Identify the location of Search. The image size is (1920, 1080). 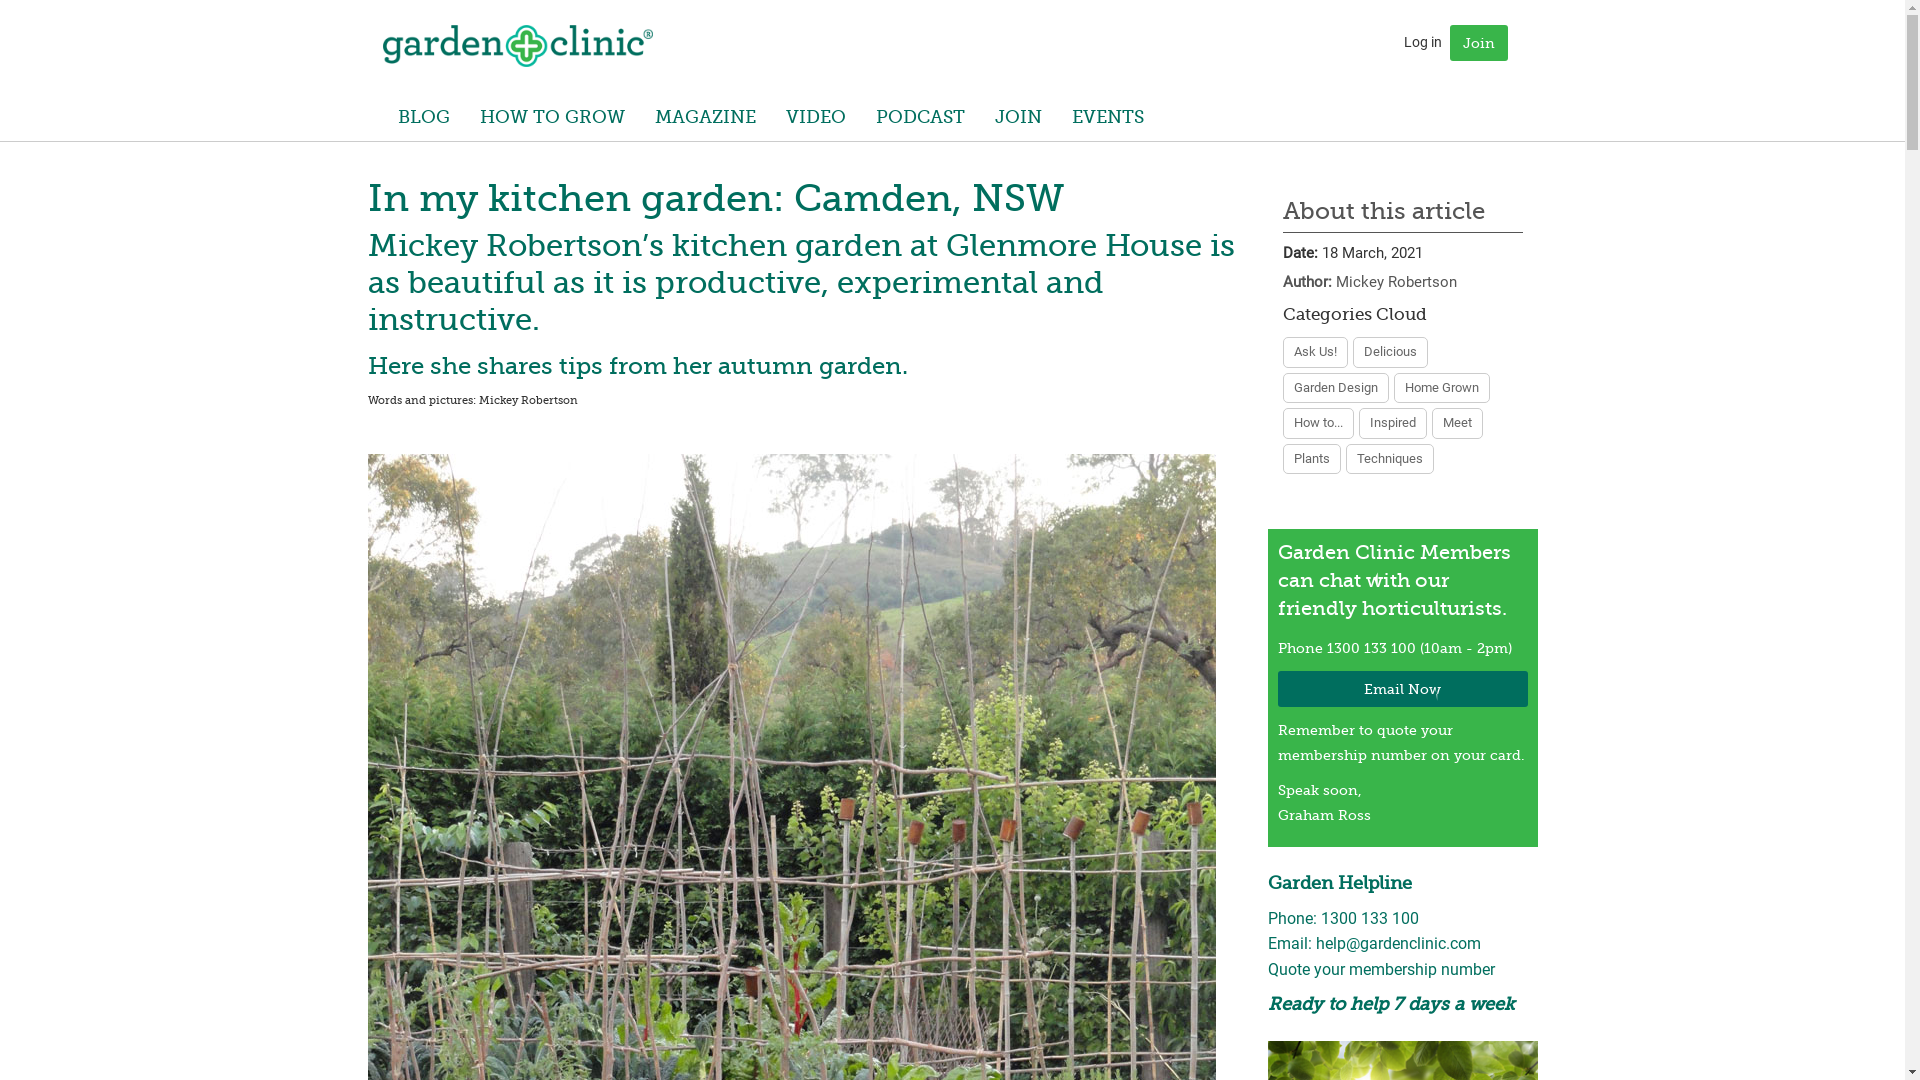
(36, 18).